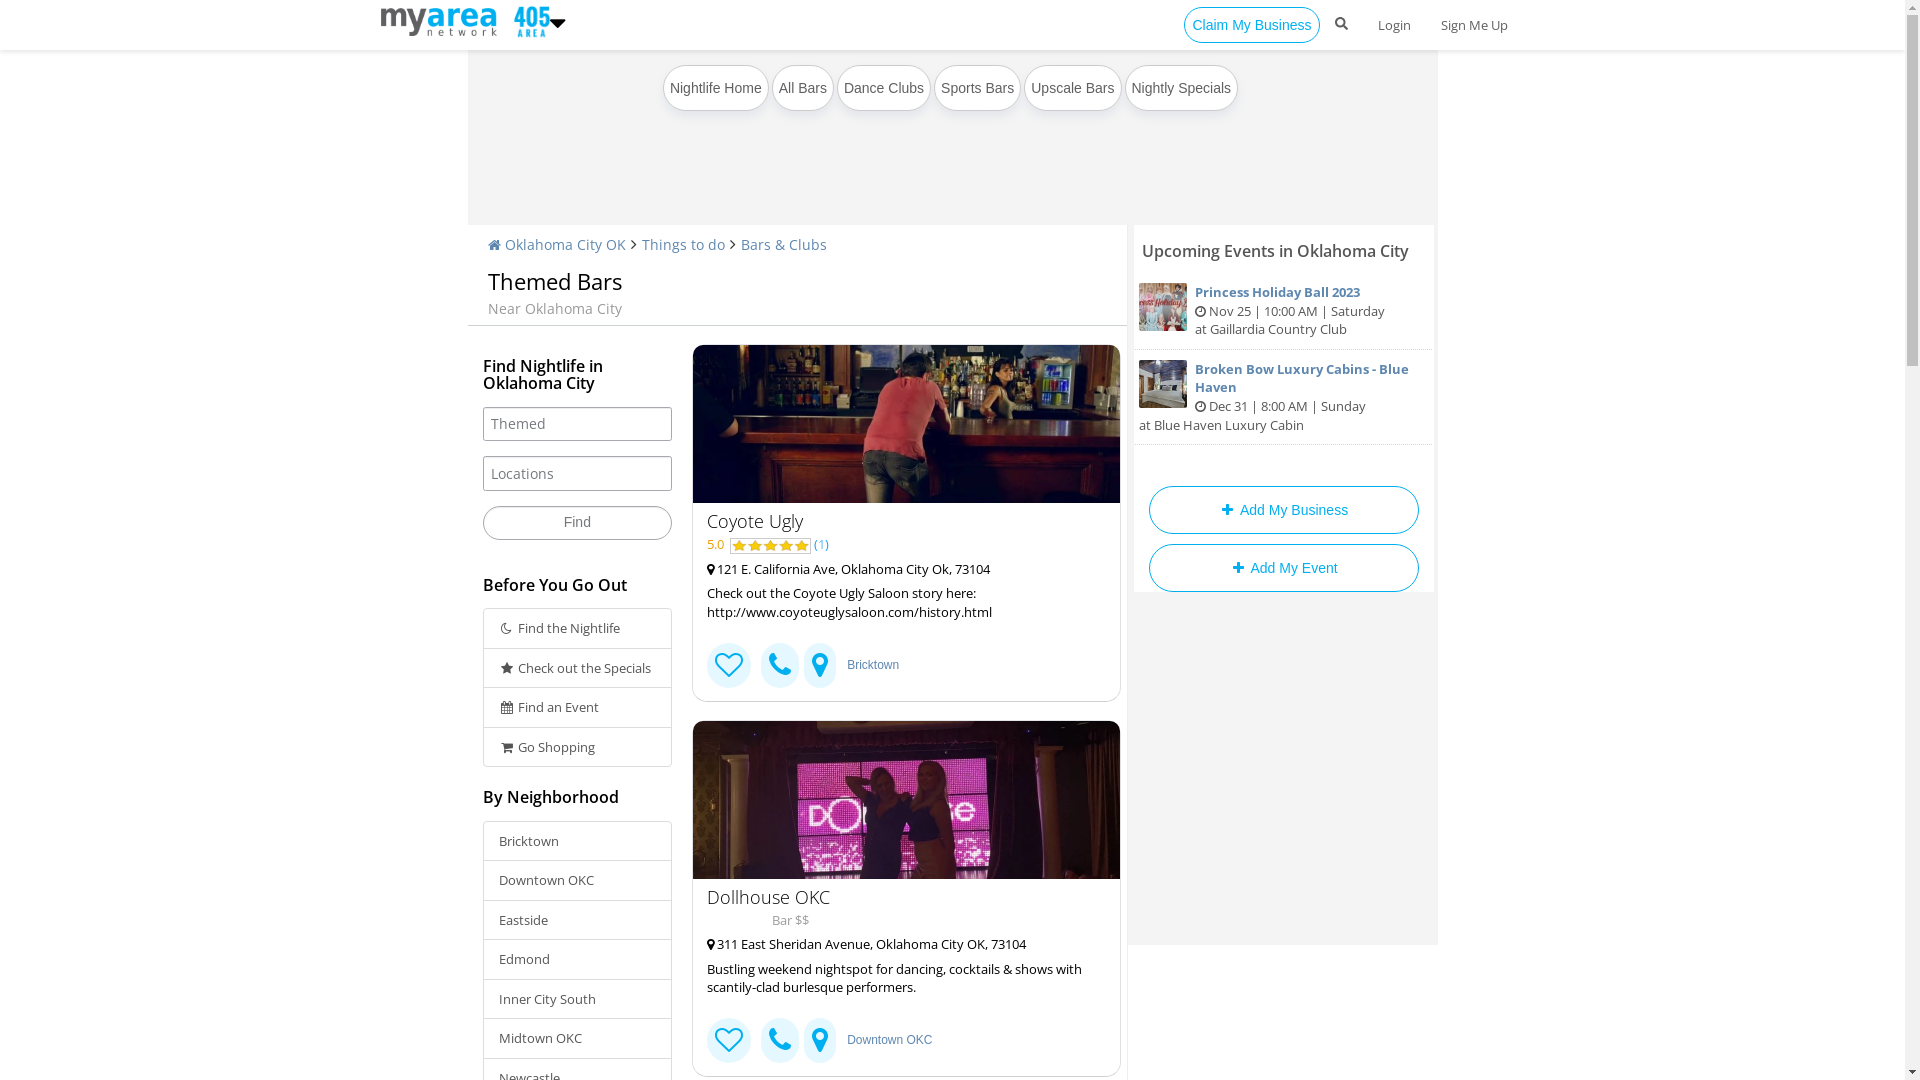  I want to click on Oklahoma City OK, so click(557, 244).